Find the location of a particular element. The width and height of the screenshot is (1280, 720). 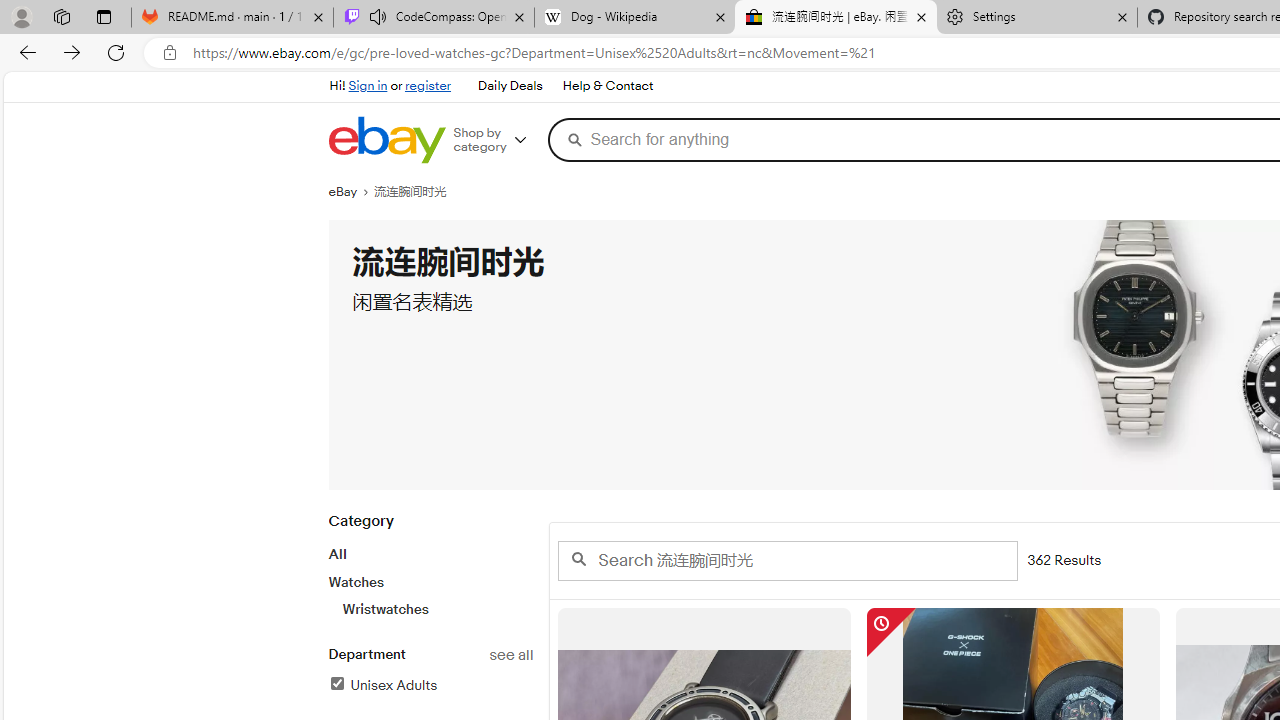

See all department refinements is located at coordinates (510, 655).